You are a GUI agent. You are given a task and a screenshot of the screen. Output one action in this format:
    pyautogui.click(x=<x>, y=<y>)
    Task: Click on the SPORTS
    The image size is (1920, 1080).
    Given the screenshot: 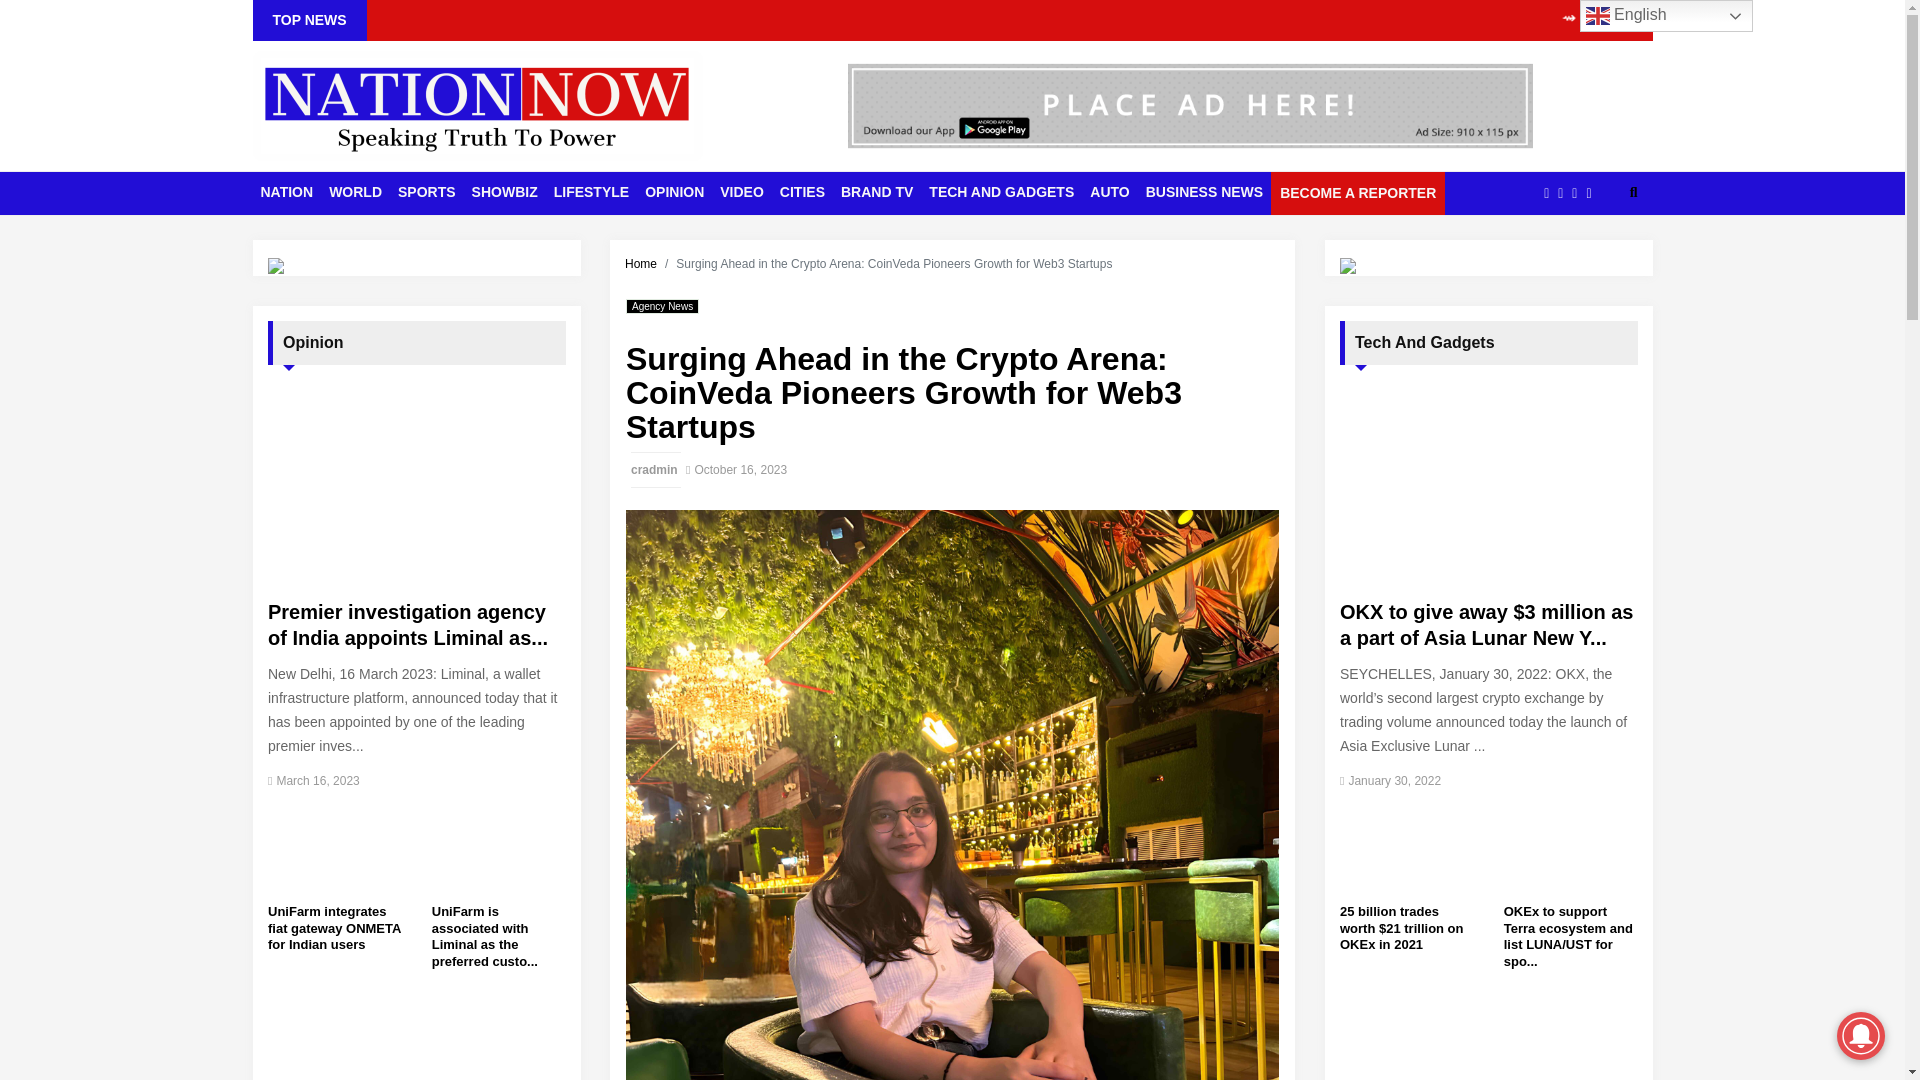 What is the action you would take?
    pyautogui.click(x=426, y=192)
    